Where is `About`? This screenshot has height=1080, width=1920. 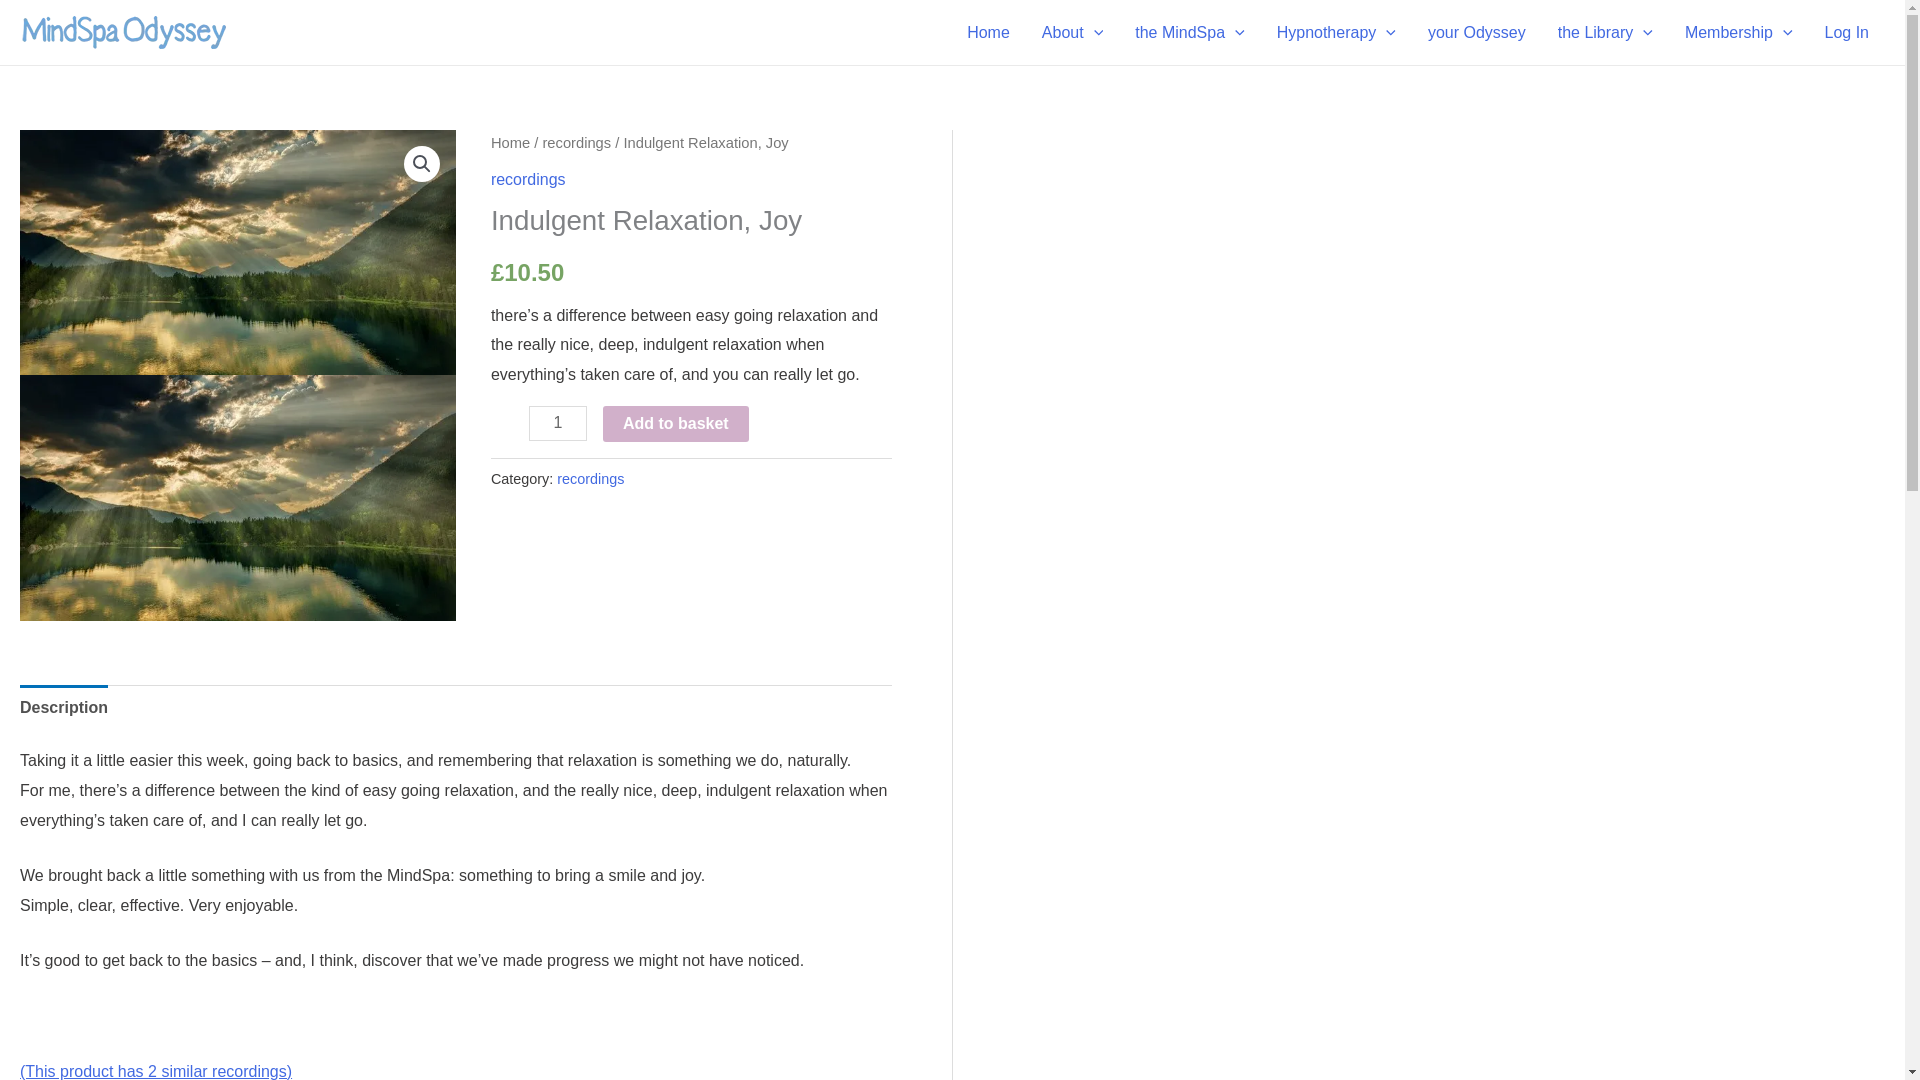 About is located at coordinates (1072, 32).